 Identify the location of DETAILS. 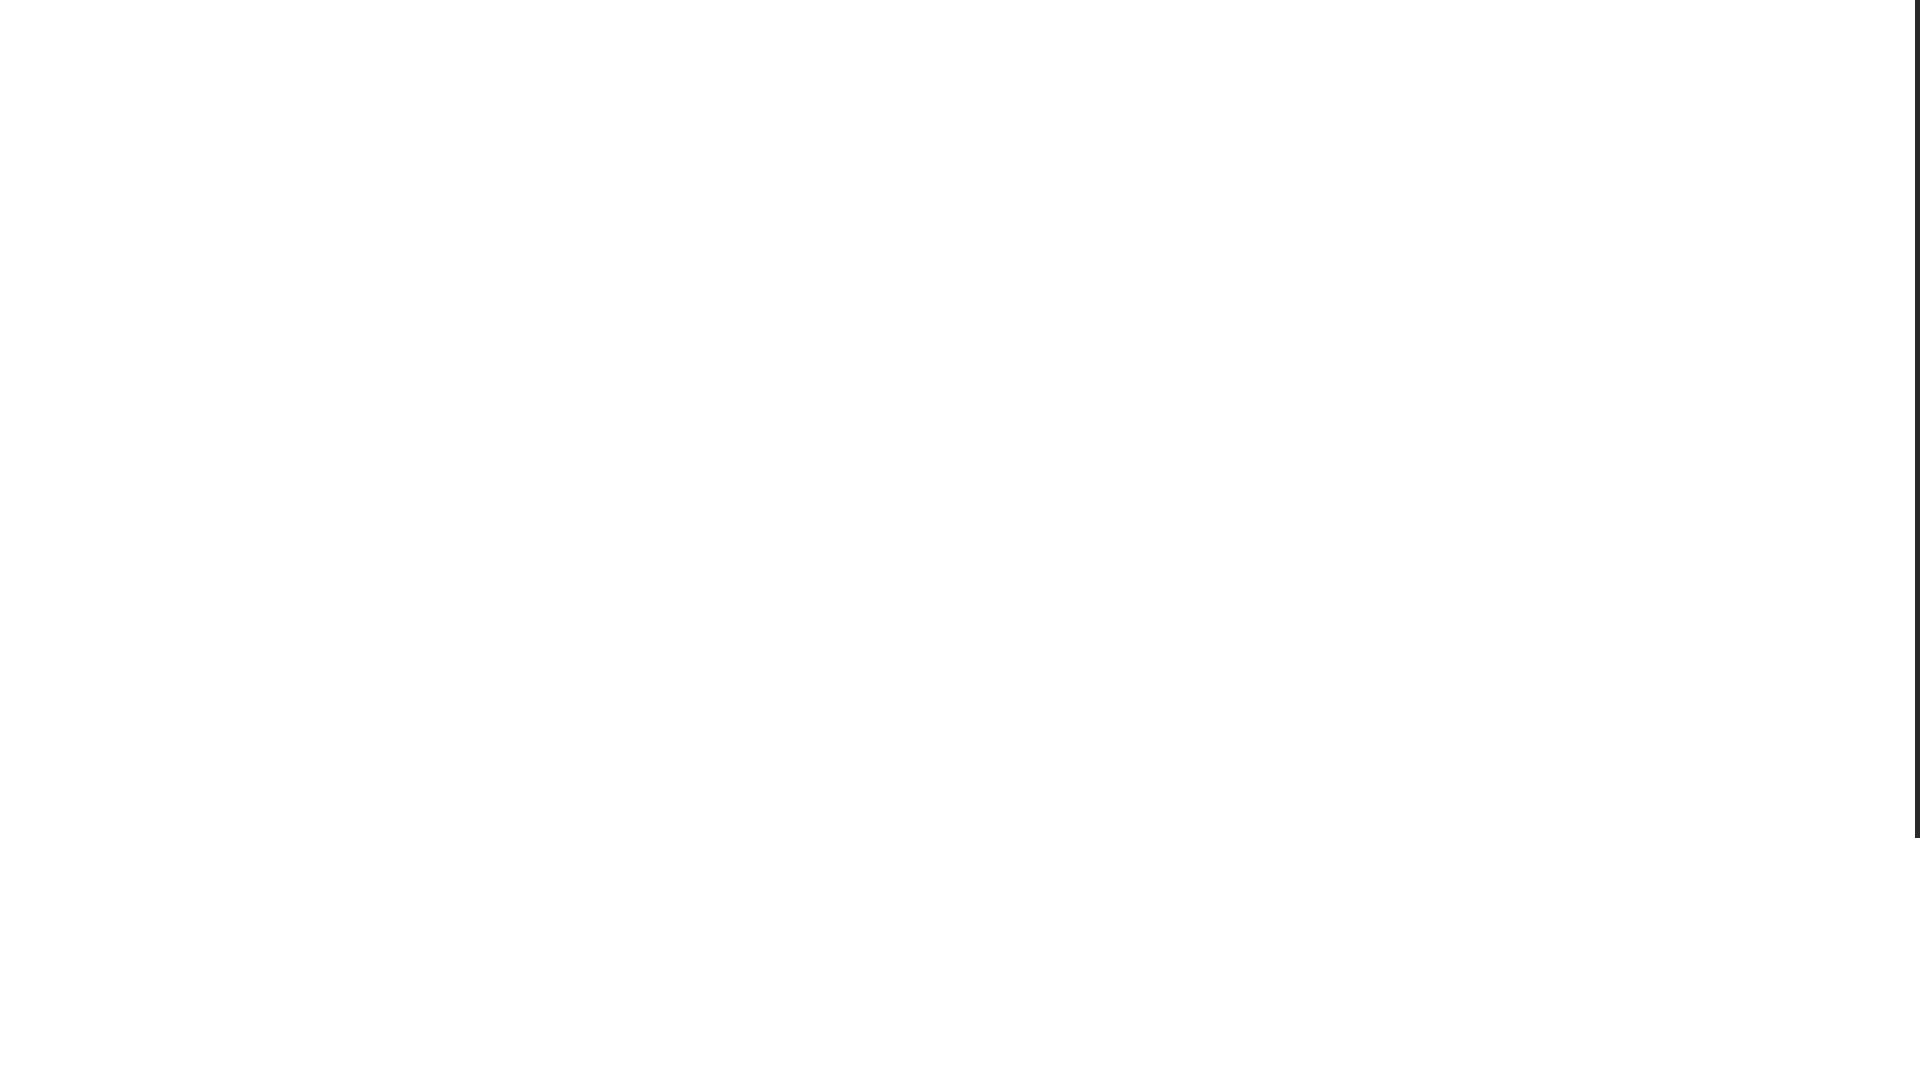
(348, 620).